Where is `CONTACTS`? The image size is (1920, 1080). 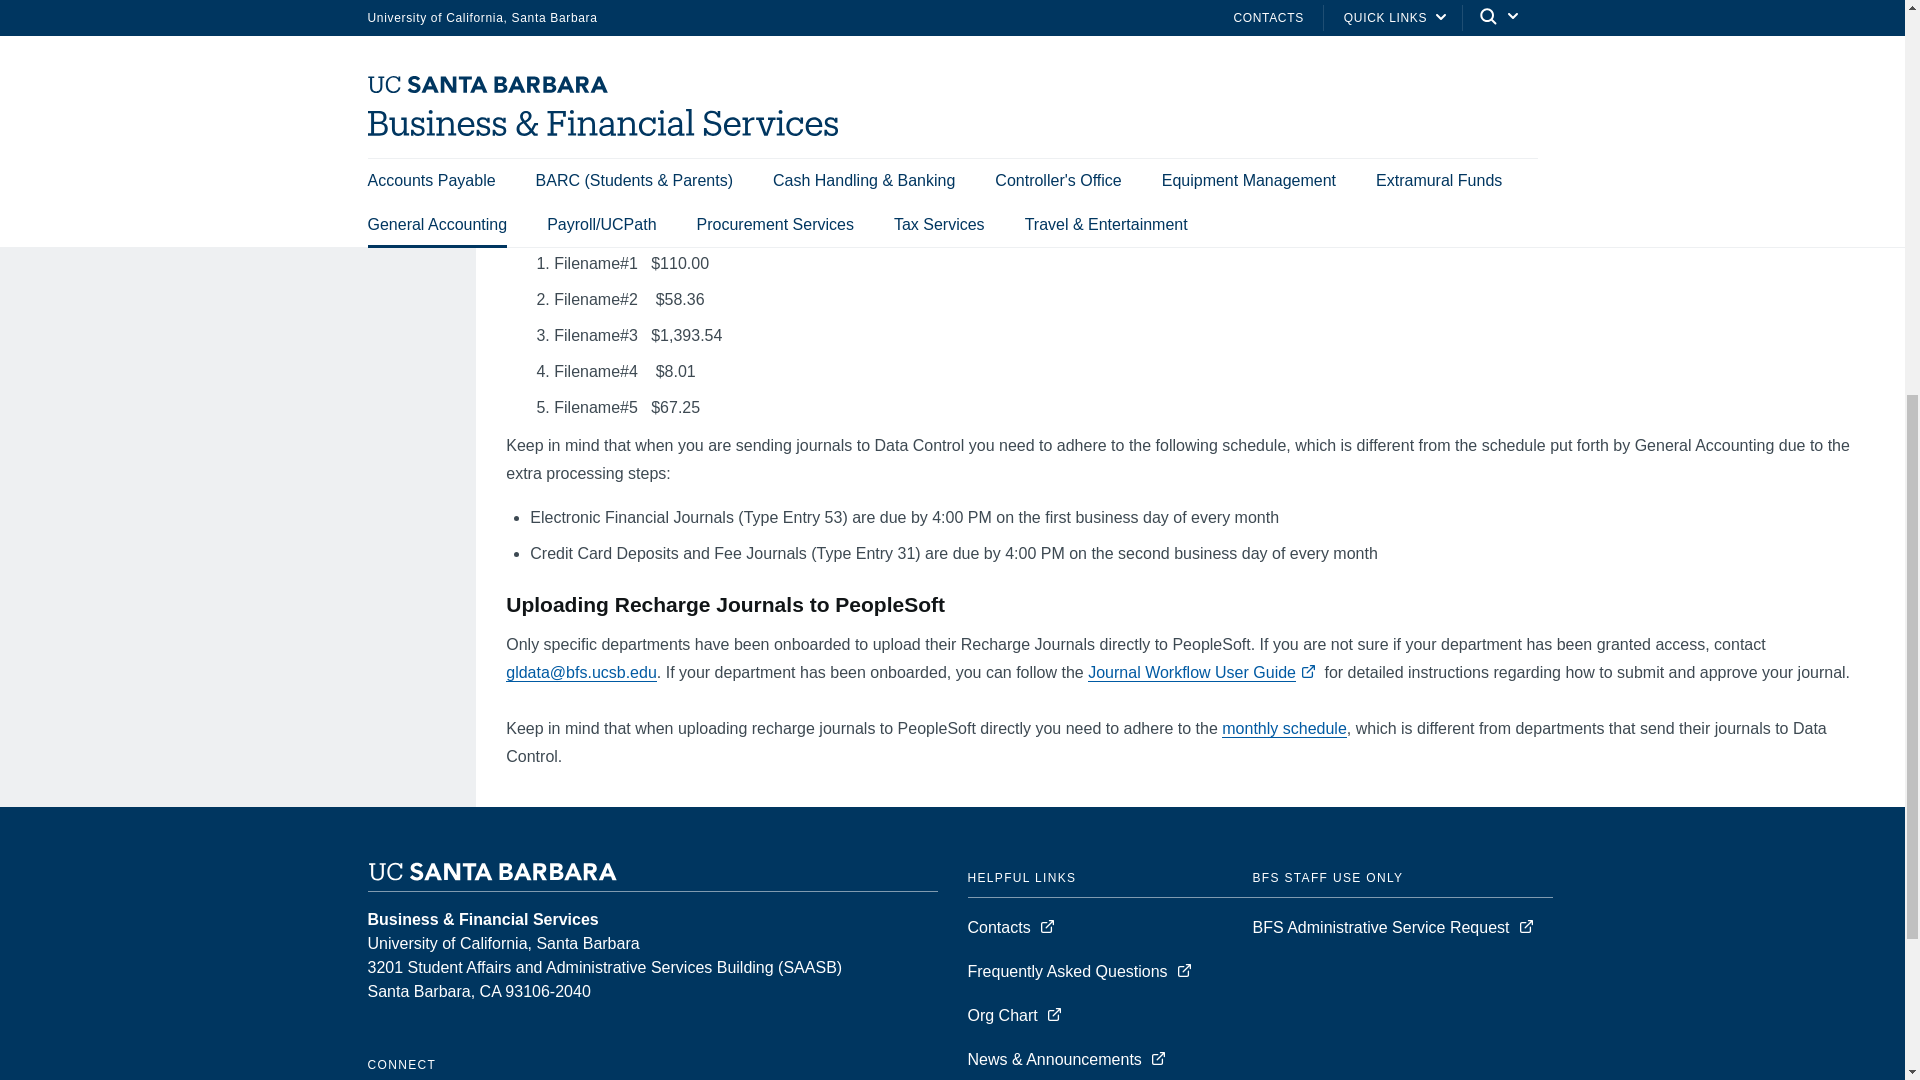
CONTACTS is located at coordinates (116, 124).